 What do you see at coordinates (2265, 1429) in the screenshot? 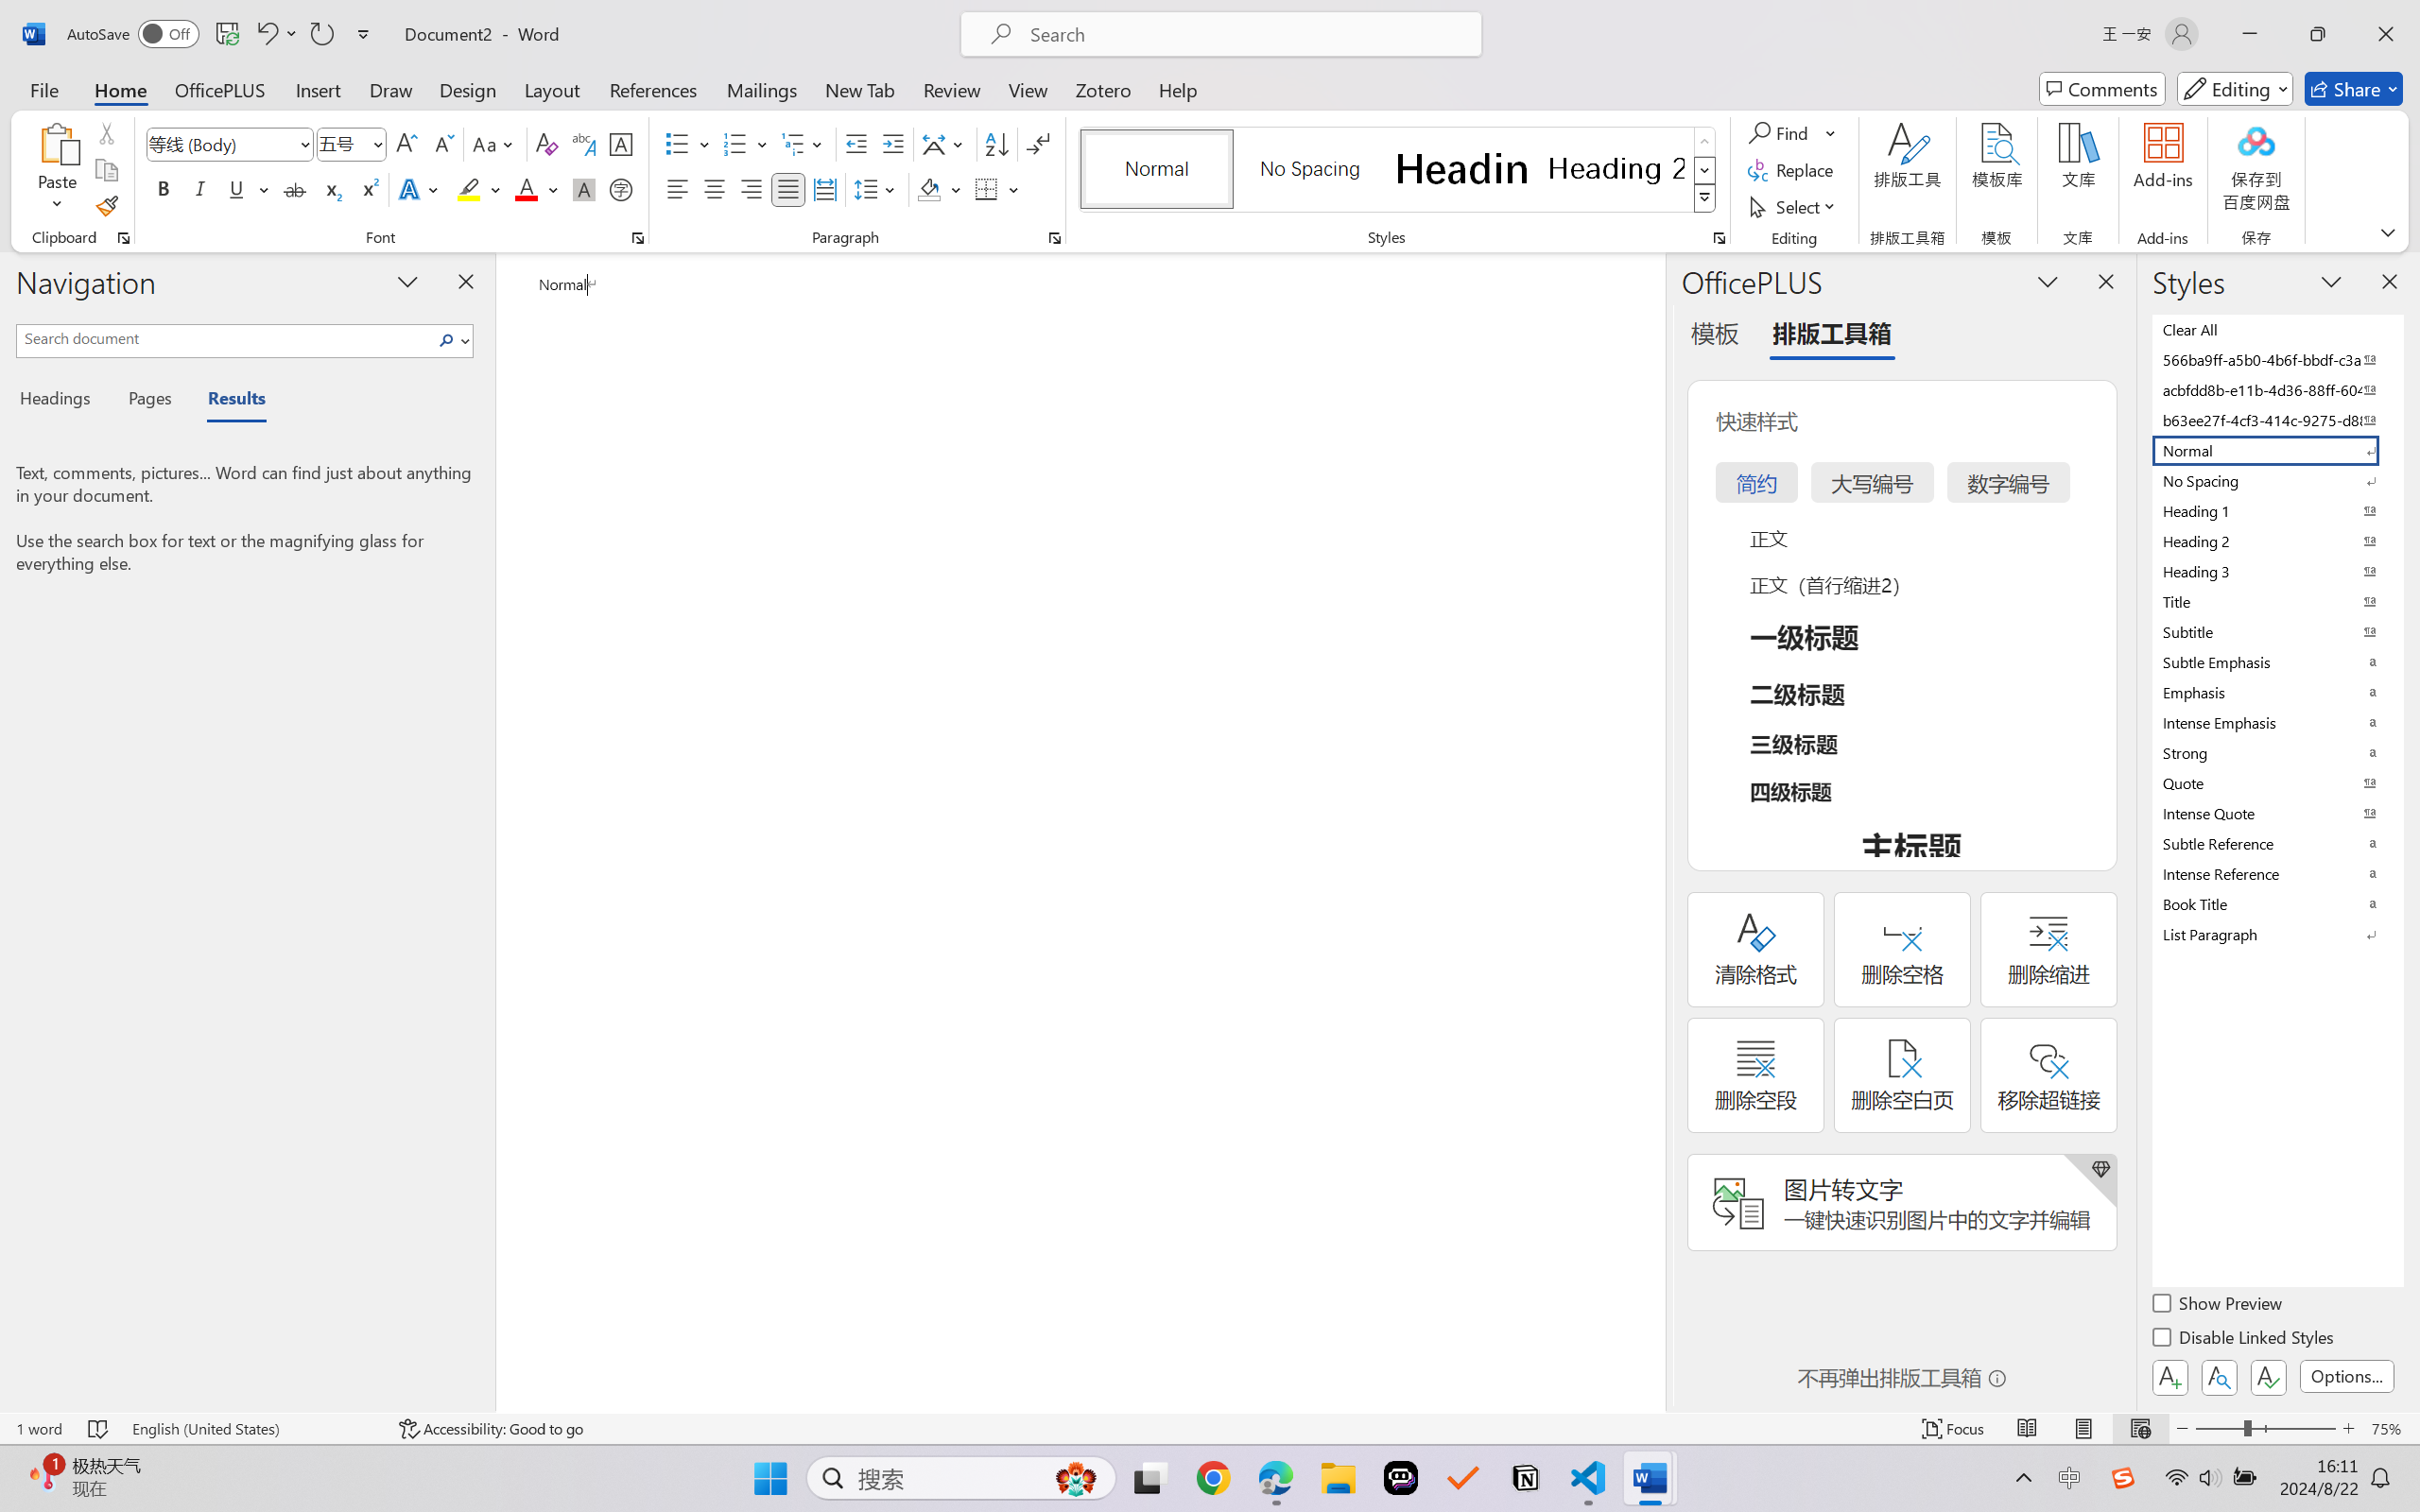
I see `Zoom` at bounding box center [2265, 1429].